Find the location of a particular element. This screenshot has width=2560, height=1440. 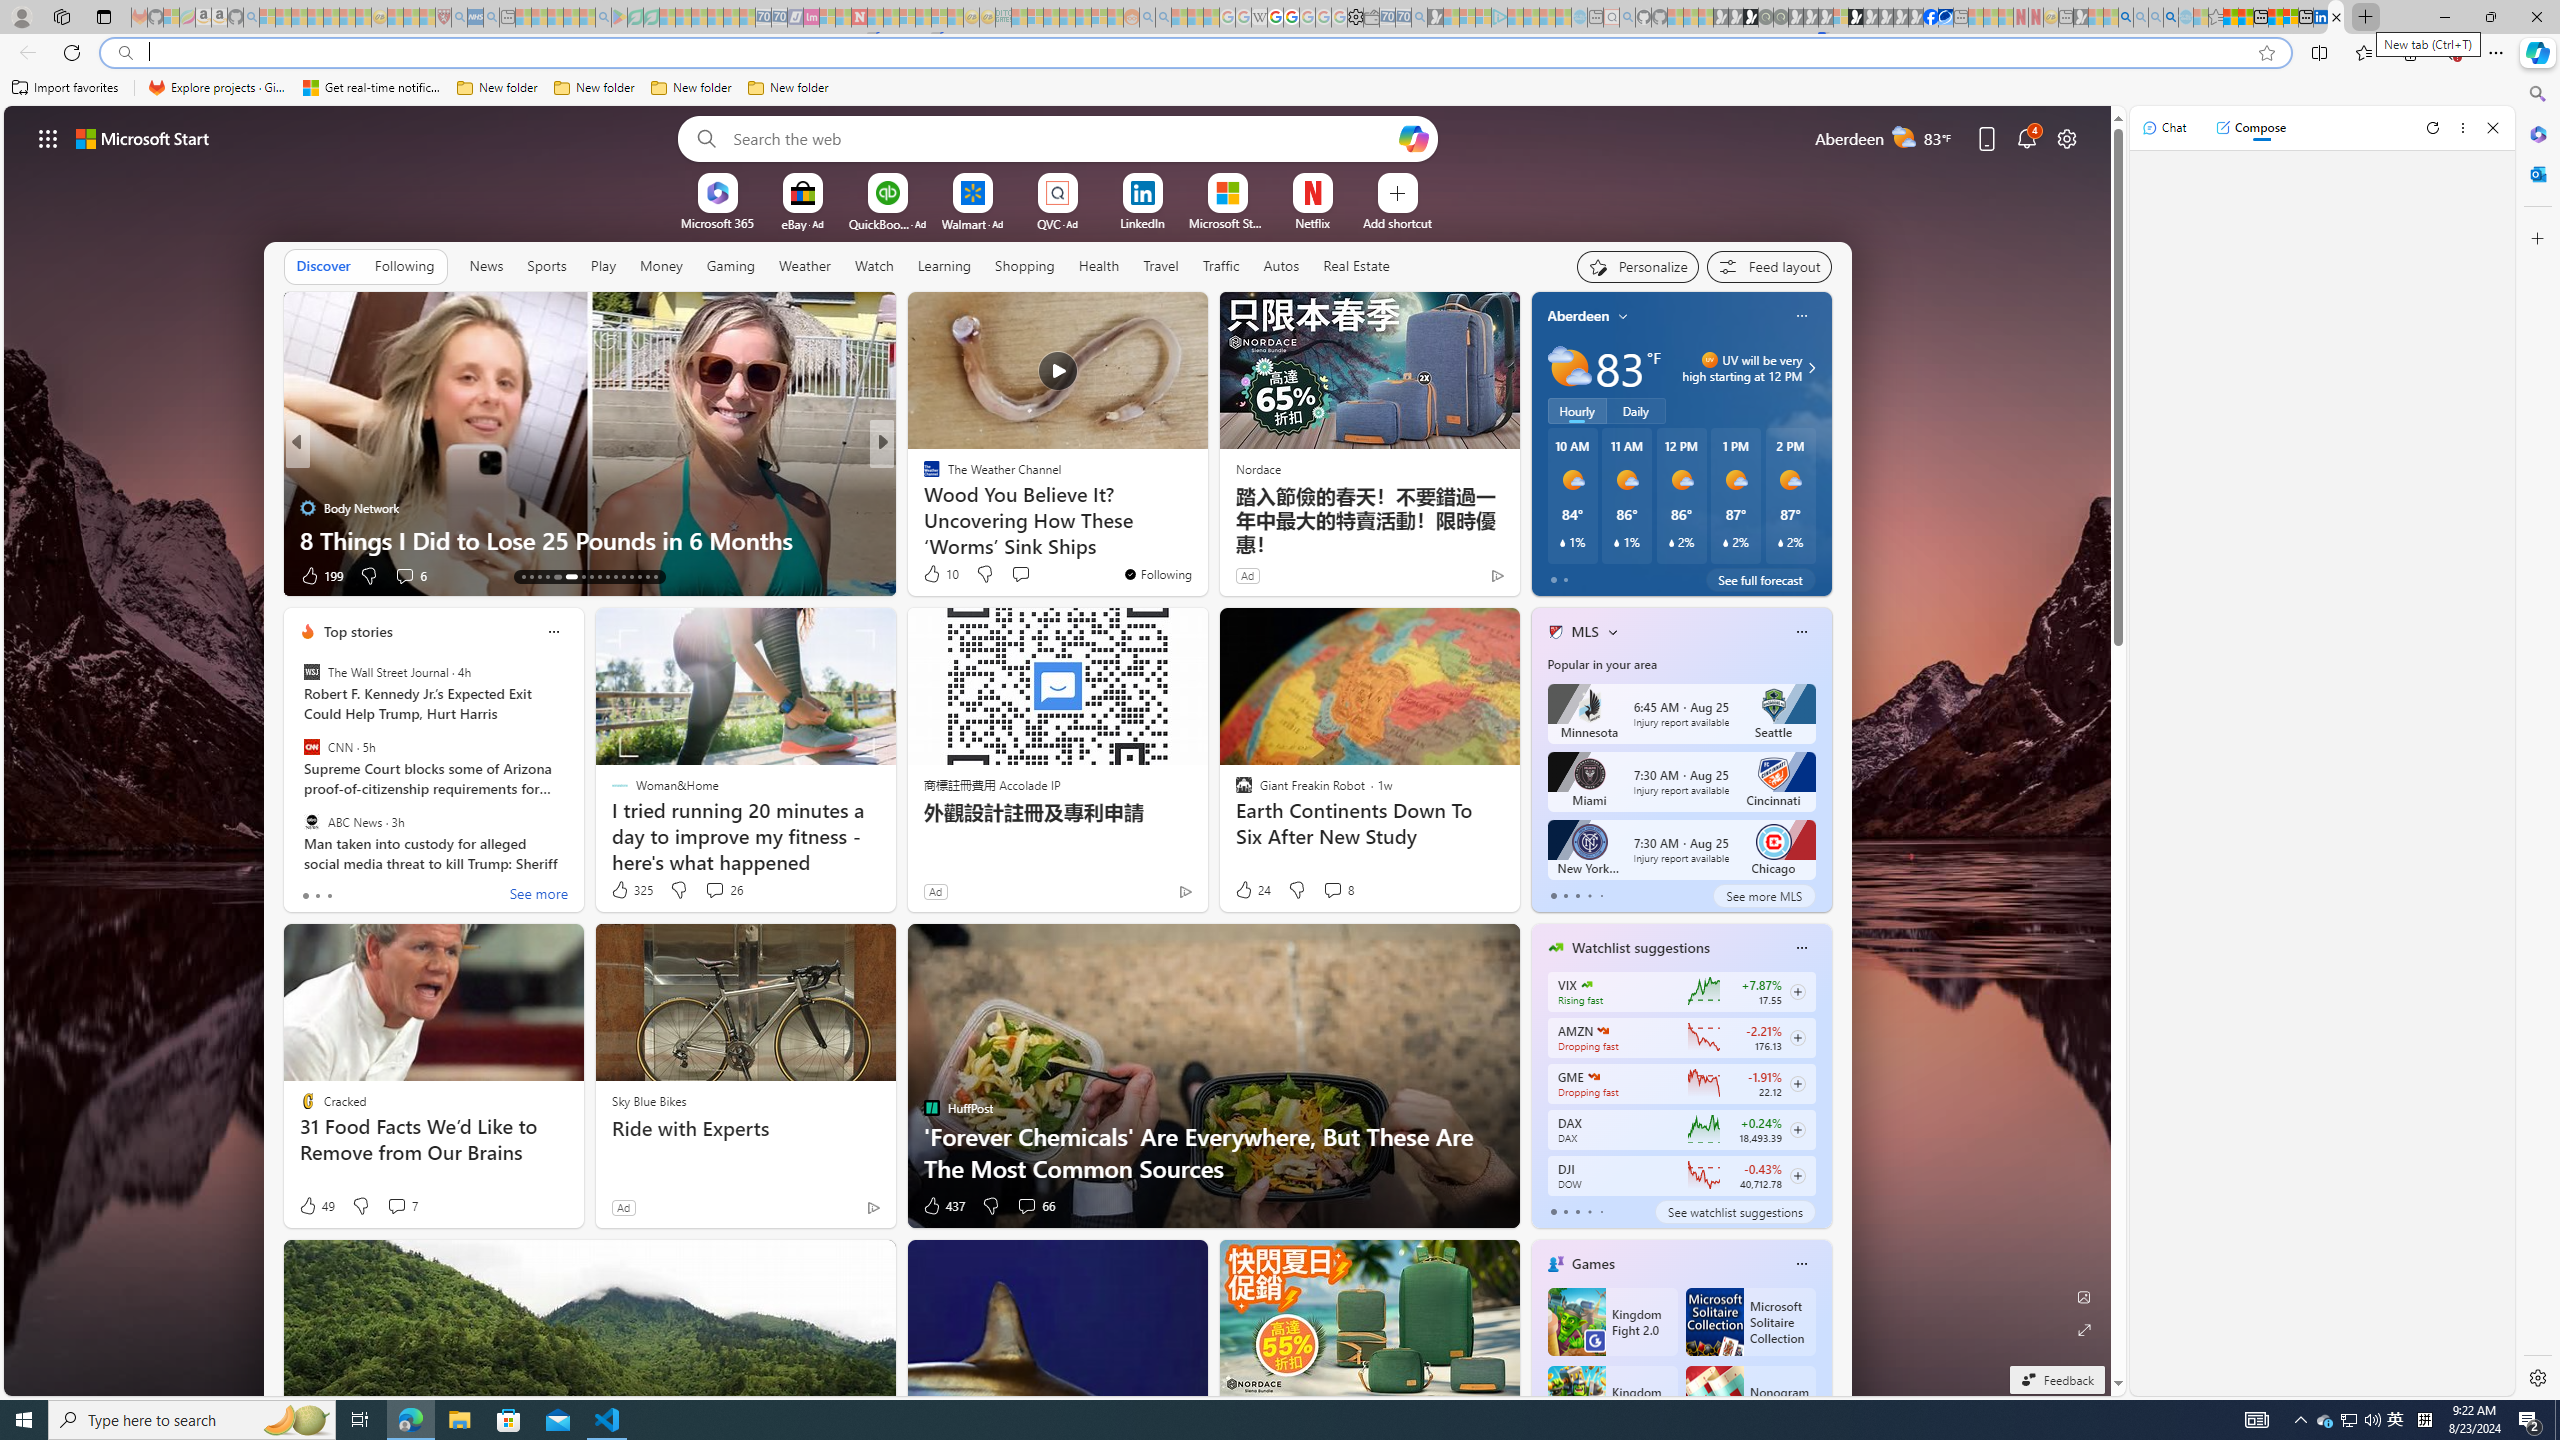

Kingdom Fight is located at coordinates (1611, 1400).